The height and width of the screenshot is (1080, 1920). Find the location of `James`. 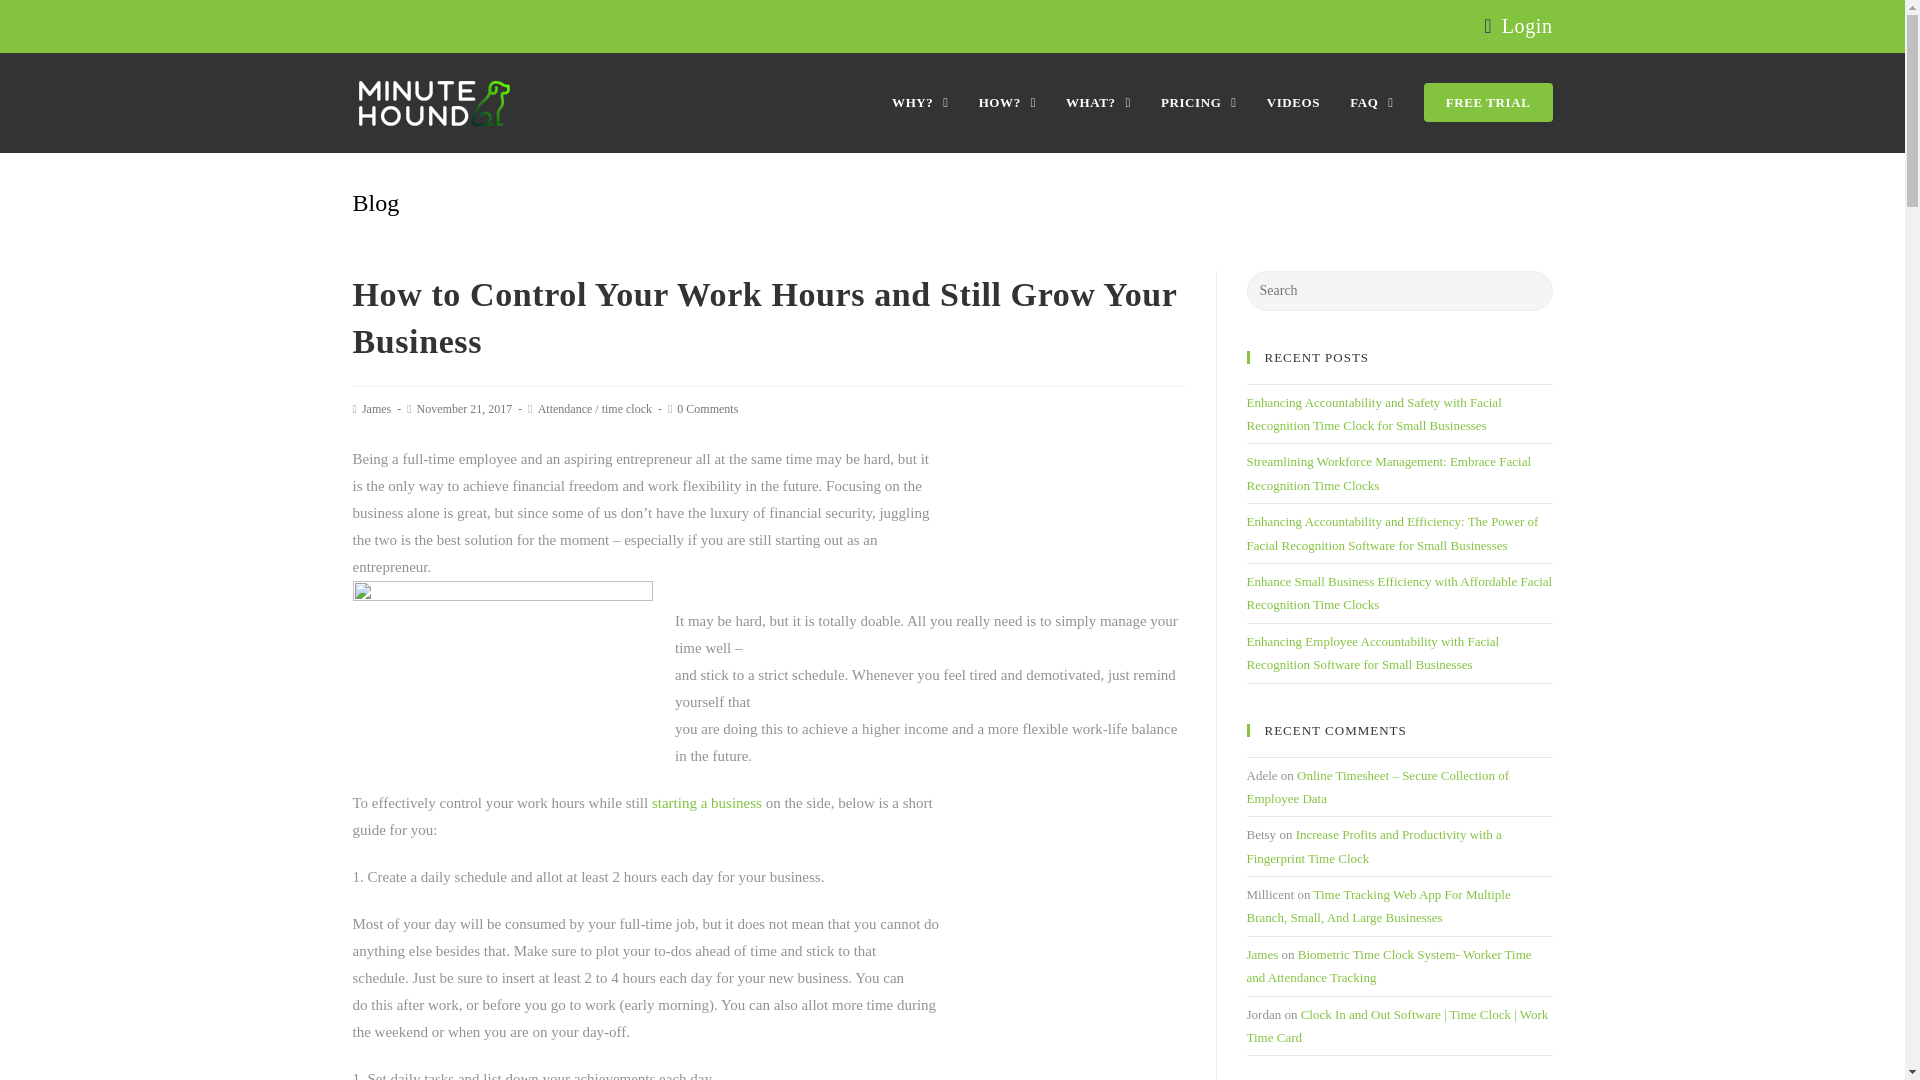

James is located at coordinates (376, 408).